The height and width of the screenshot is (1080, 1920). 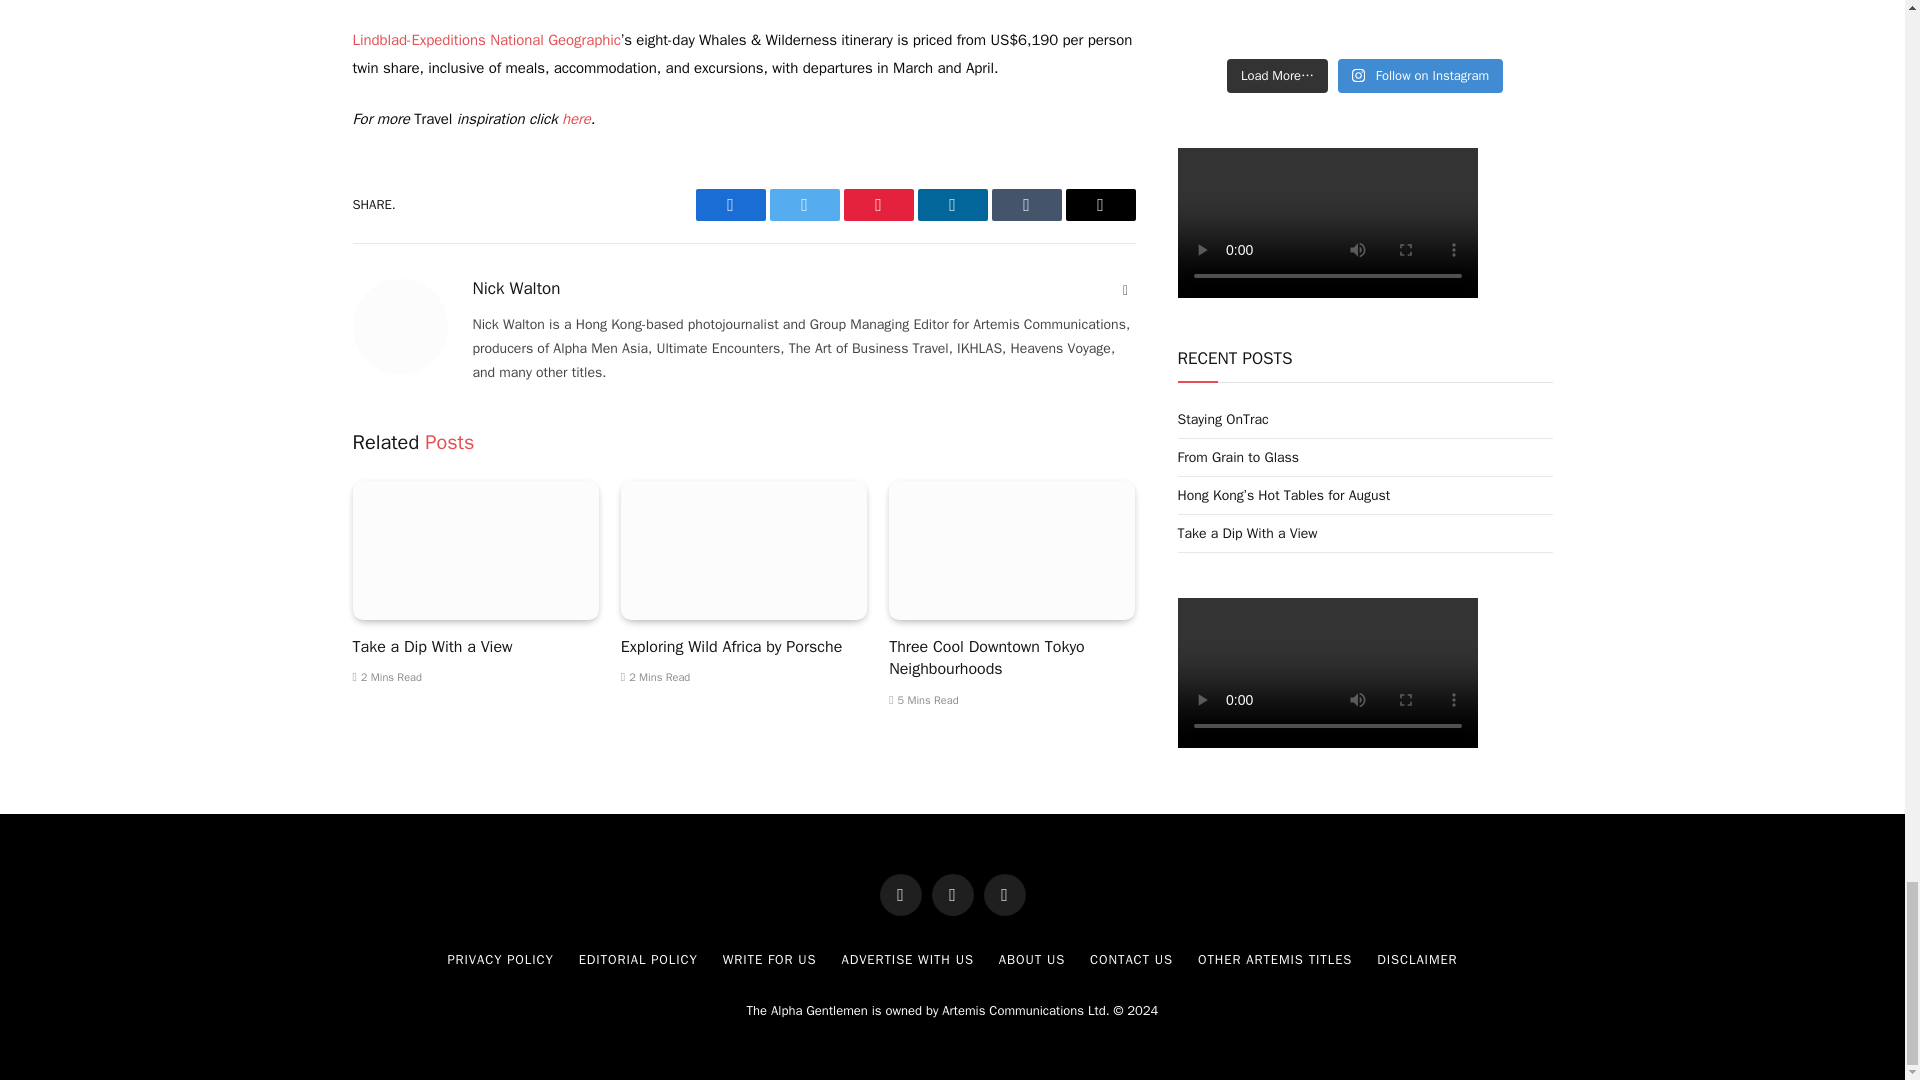 What do you see at coordinates (516, 288) in the screenshot?
I see `Posts by Nick Walton` at bounding box center [516, 288].